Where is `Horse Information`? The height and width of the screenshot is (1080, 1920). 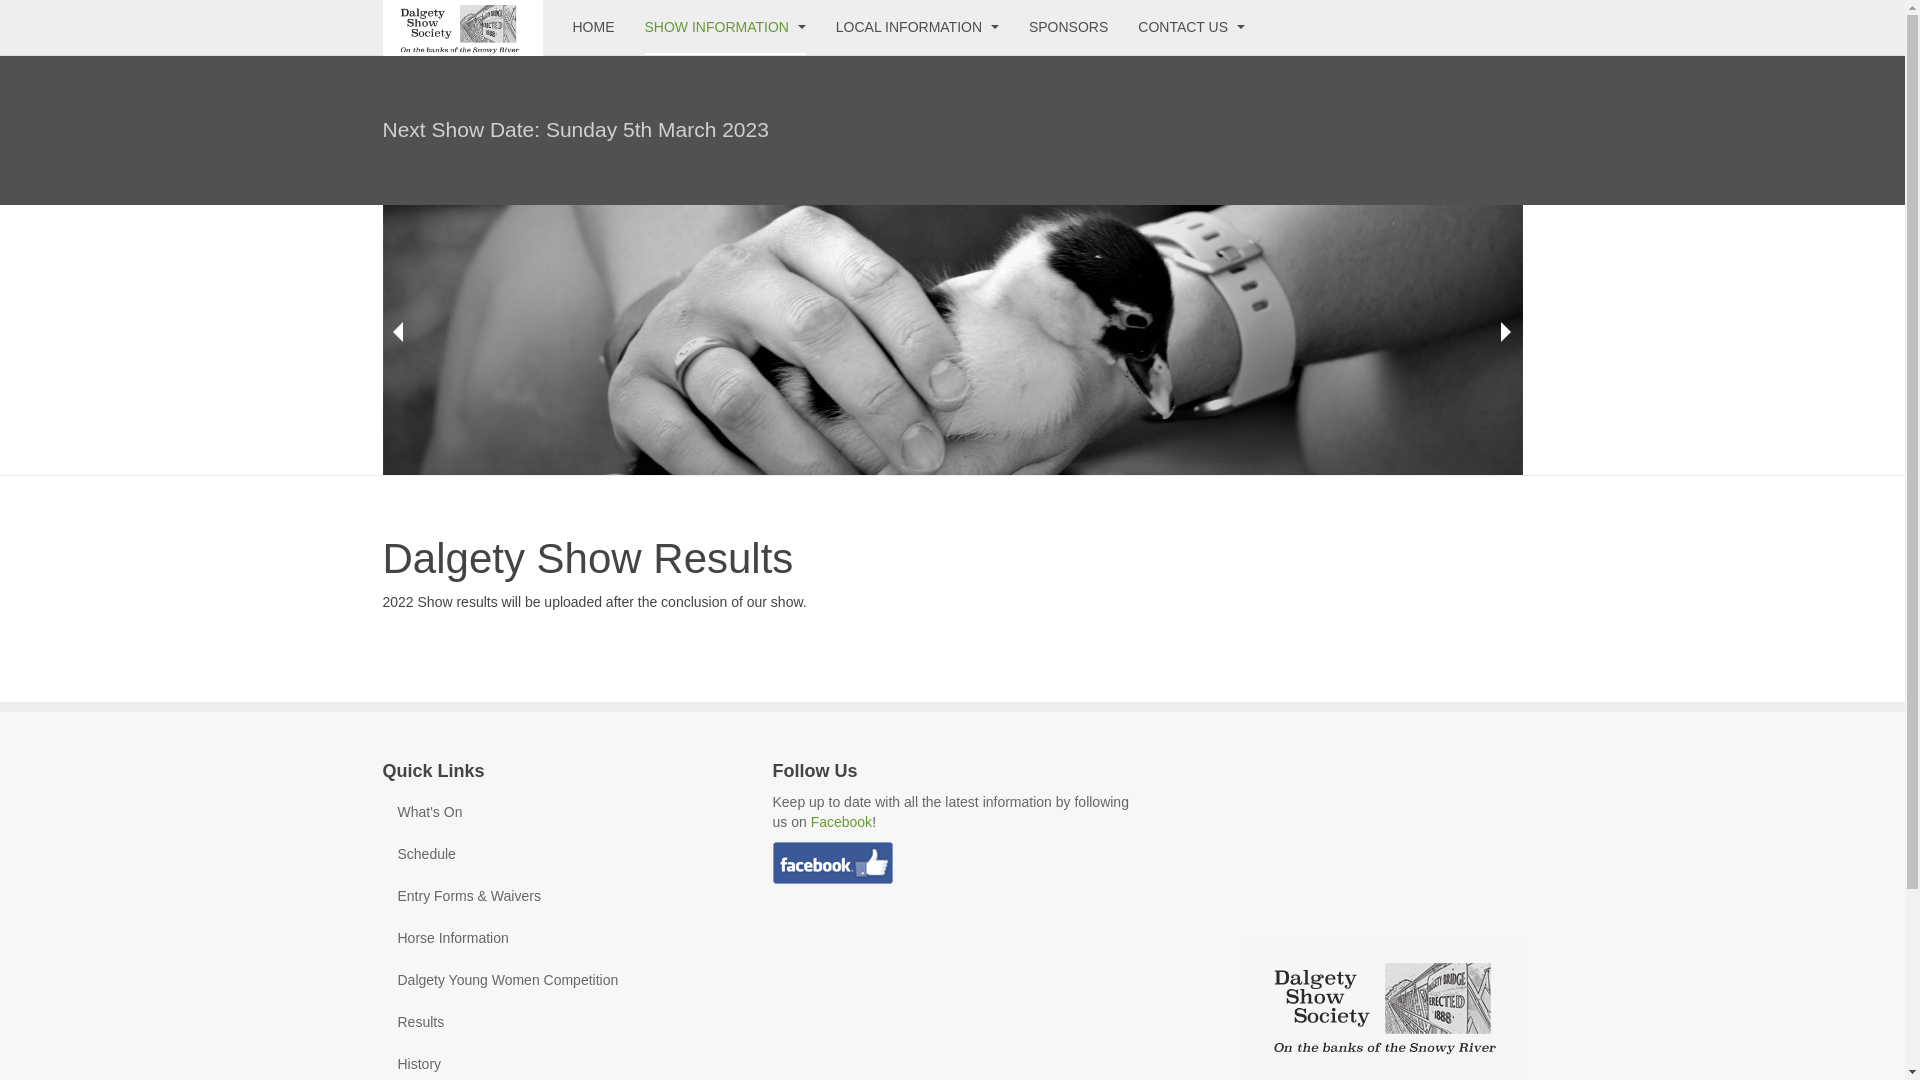 Horse Information is located at coordinates (562, 938).